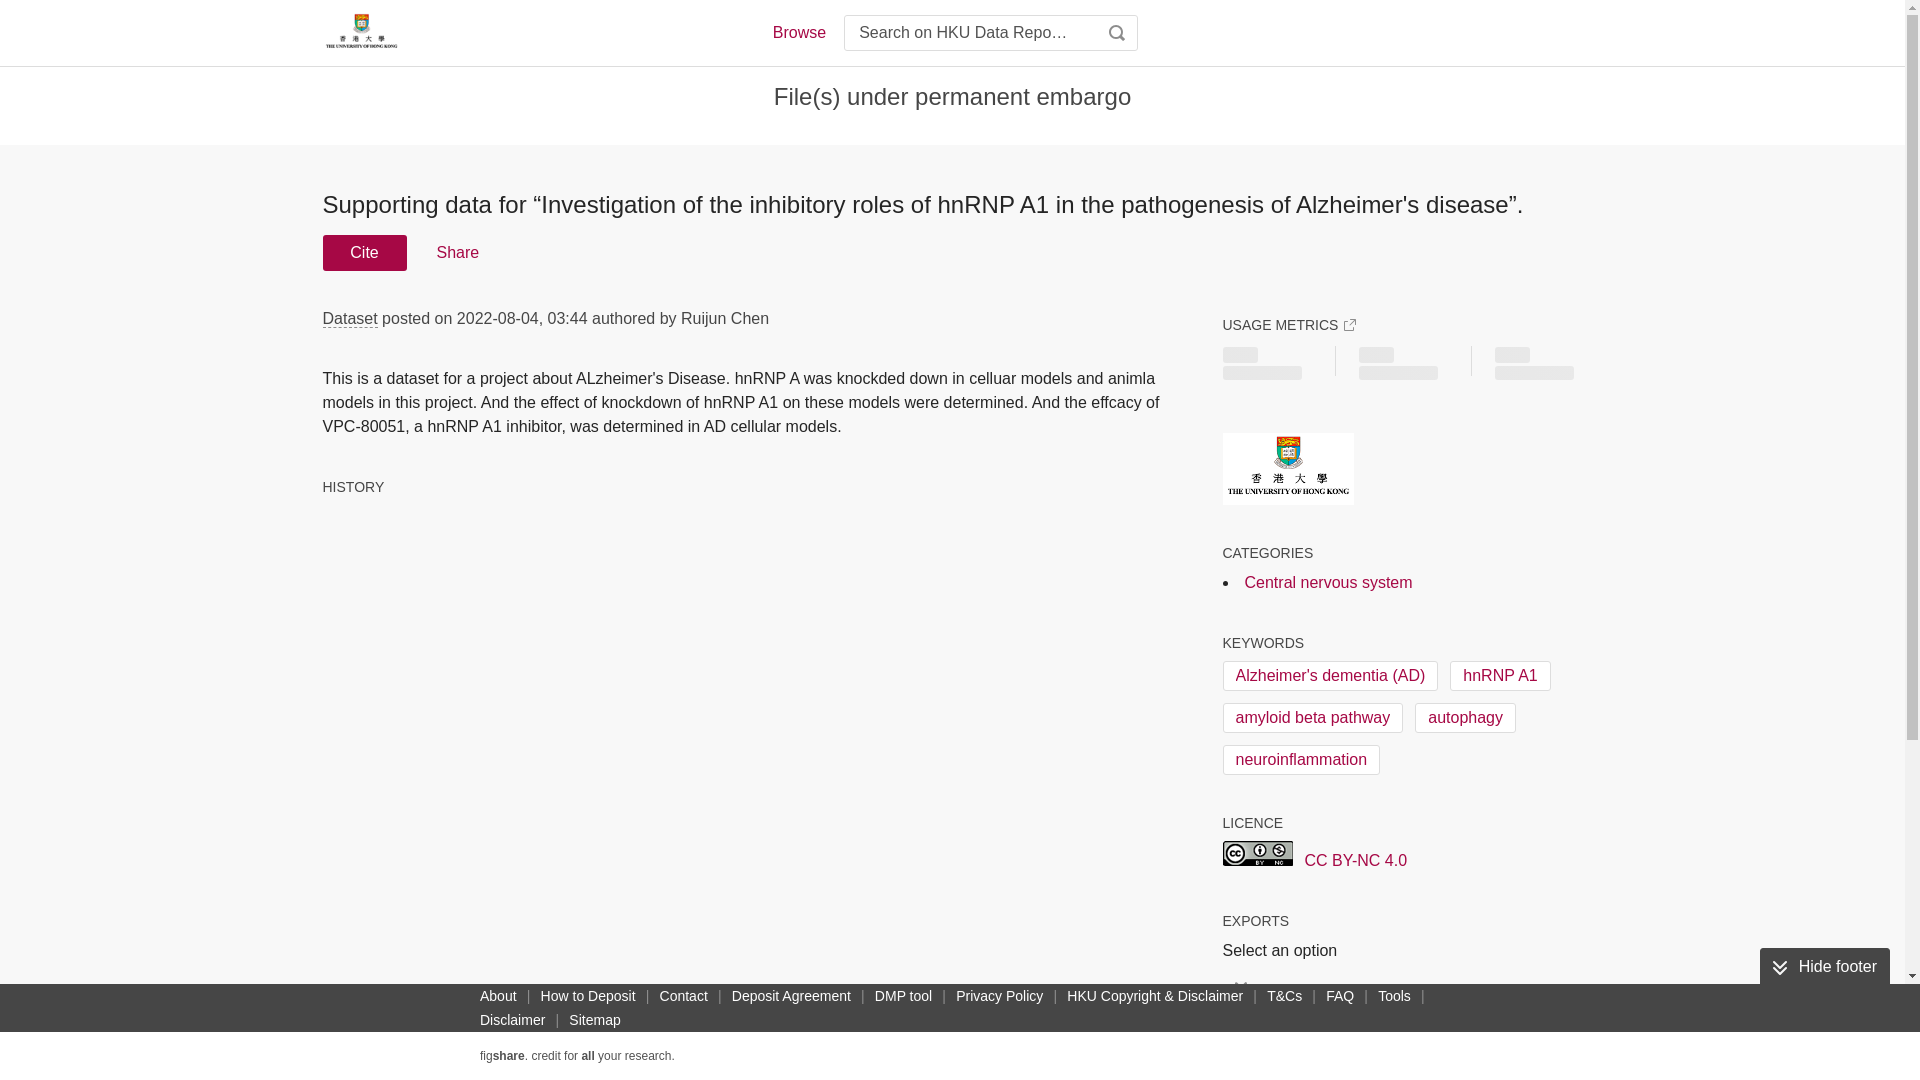 The width and height of the screenshot is (1920, 1080). I want to click on Deposit Agreement, so click(790, 995).